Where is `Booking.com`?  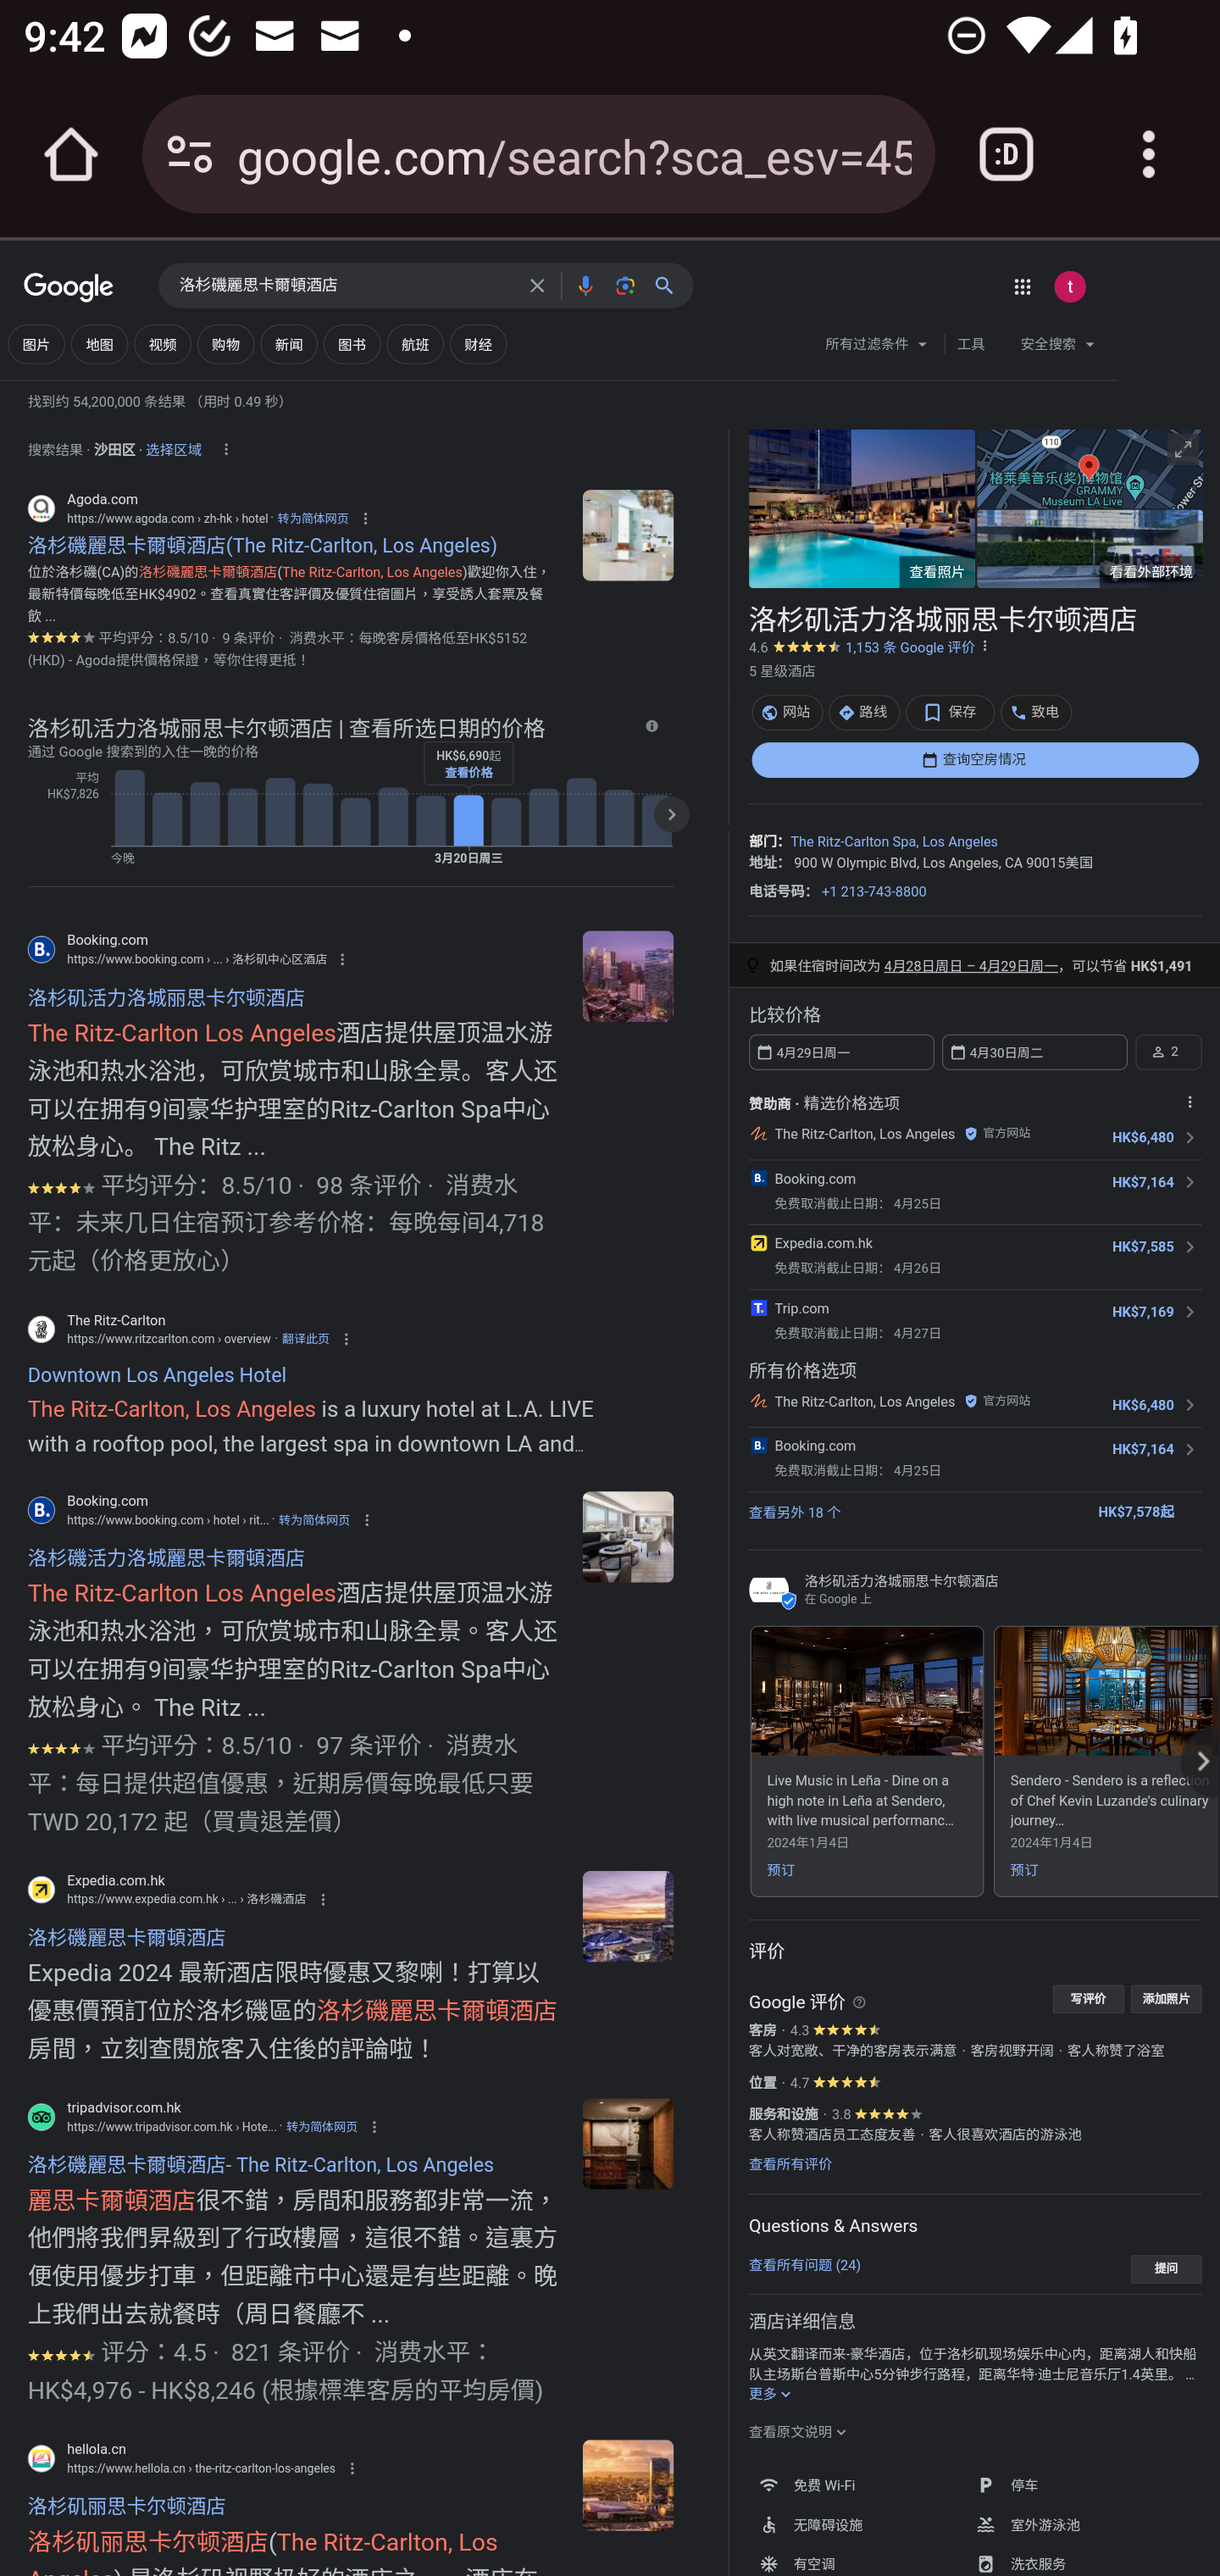
Booking.com is located at coordinates (814, 1446).